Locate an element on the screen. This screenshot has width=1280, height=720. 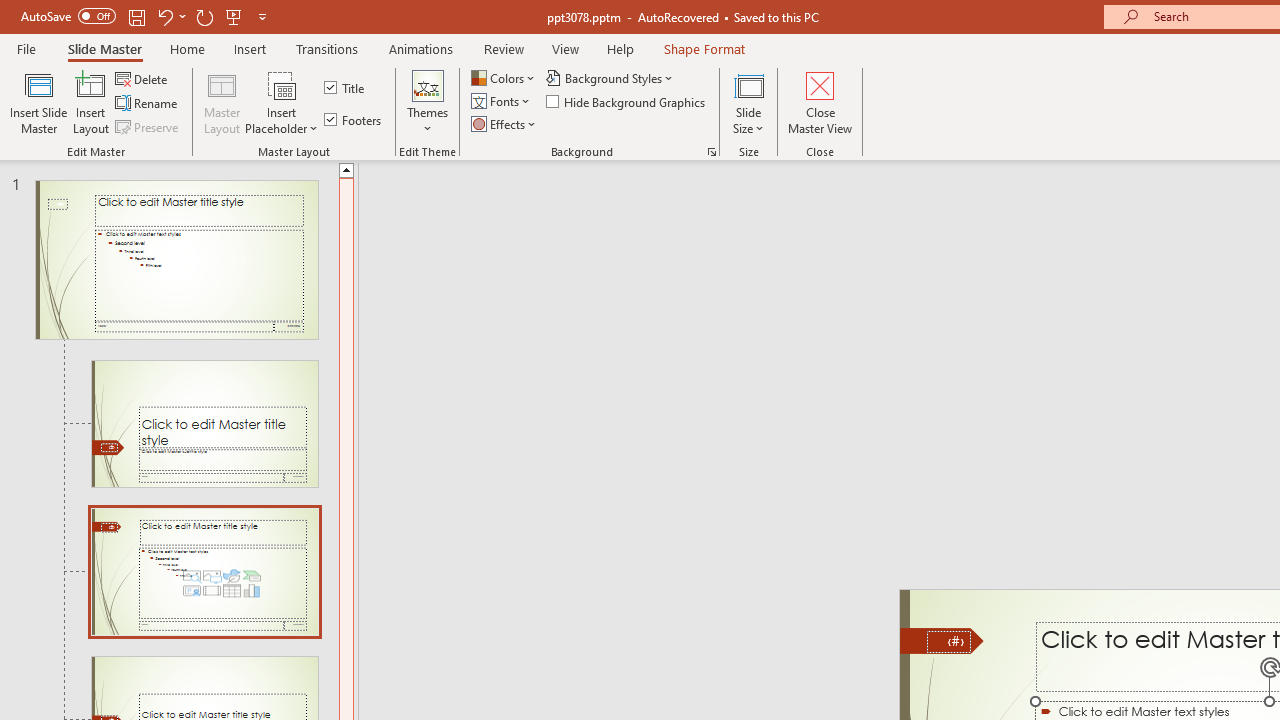
Title is located at coordinates (346, 88).